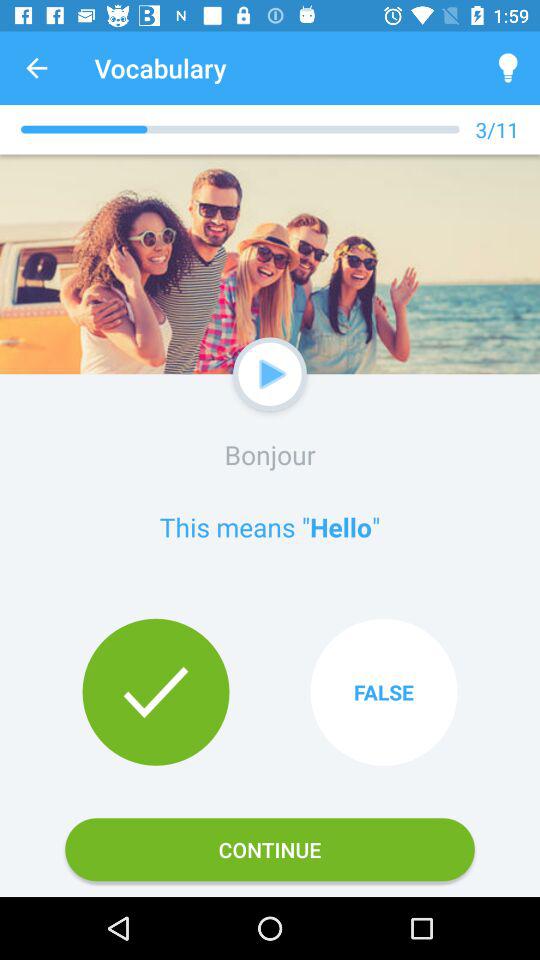  Describe the element at coordinates (272, 374) in the screenshot. I see `click play icon` at that location.